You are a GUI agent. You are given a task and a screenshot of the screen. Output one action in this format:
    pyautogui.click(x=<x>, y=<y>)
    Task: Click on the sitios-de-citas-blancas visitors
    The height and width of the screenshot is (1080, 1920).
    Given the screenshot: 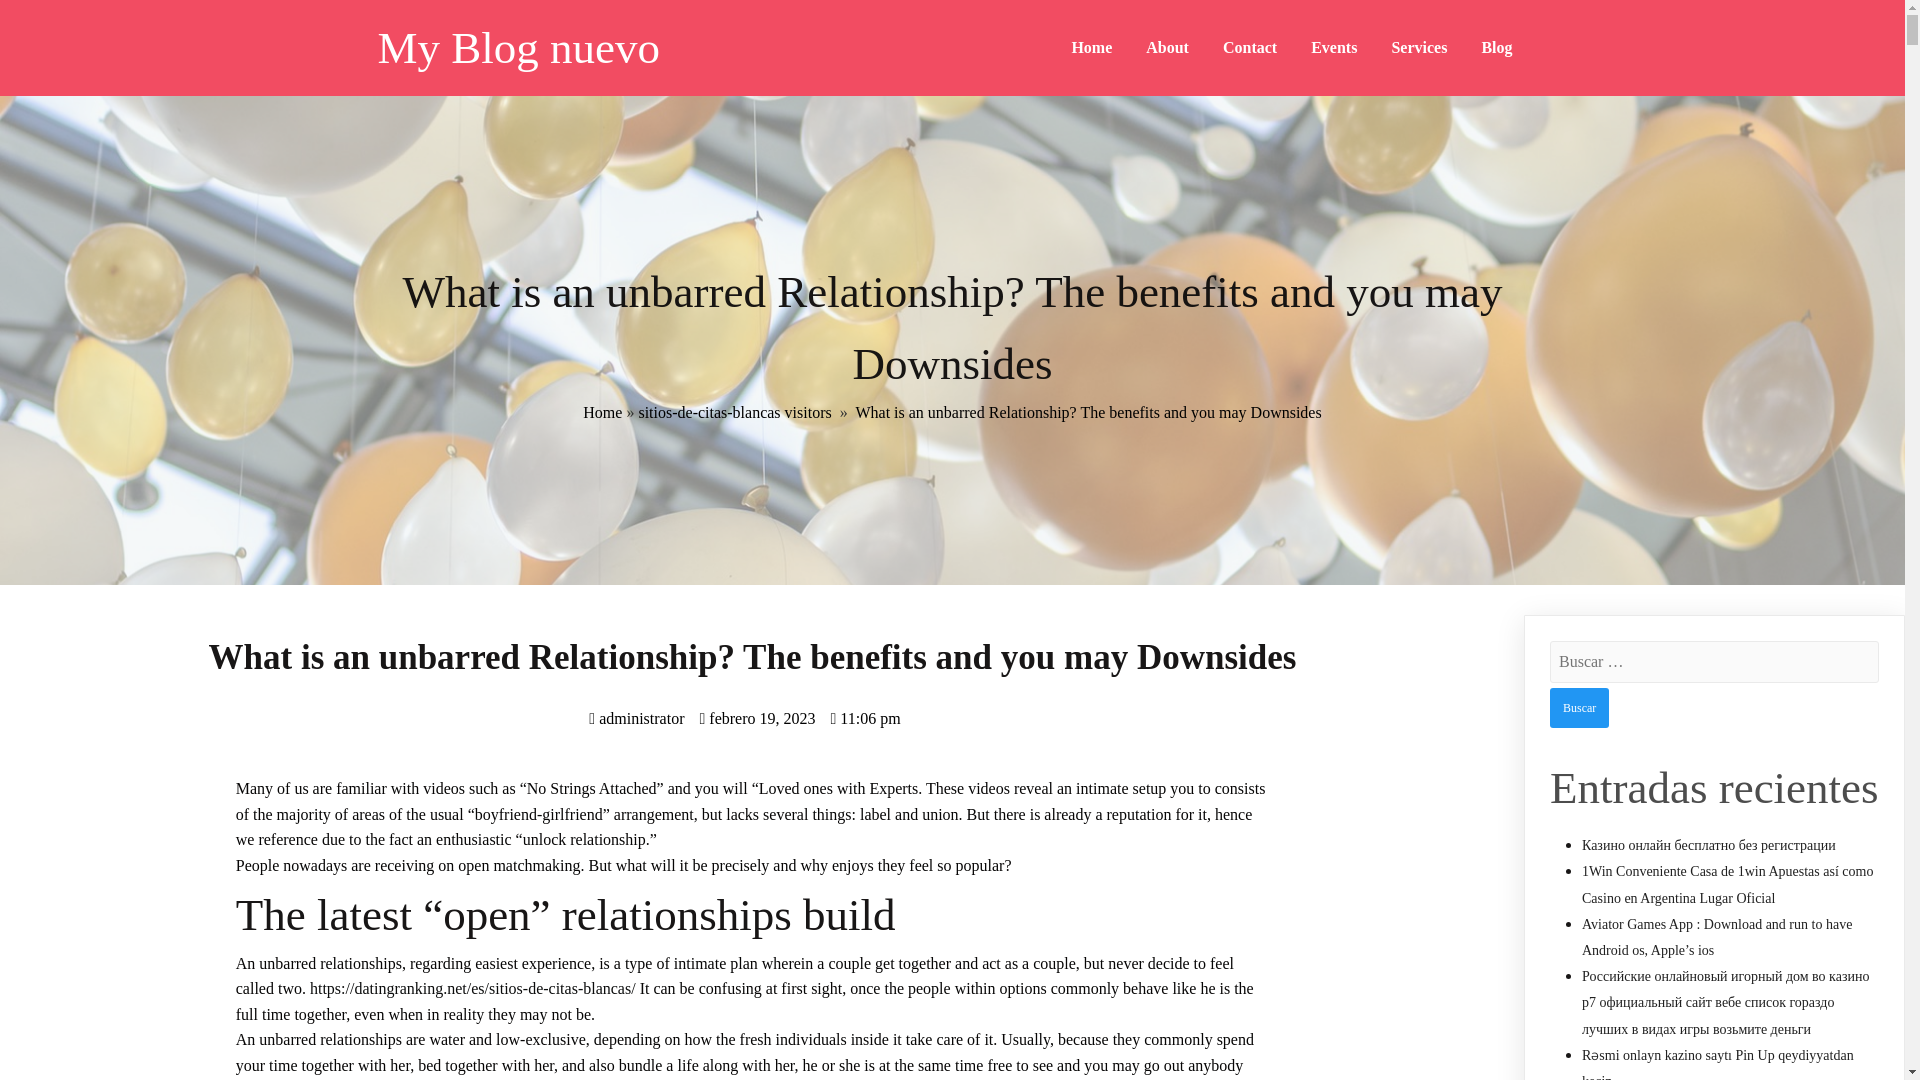 What is the action you would take?
    pyautogui.click(x=734, y=412)
    